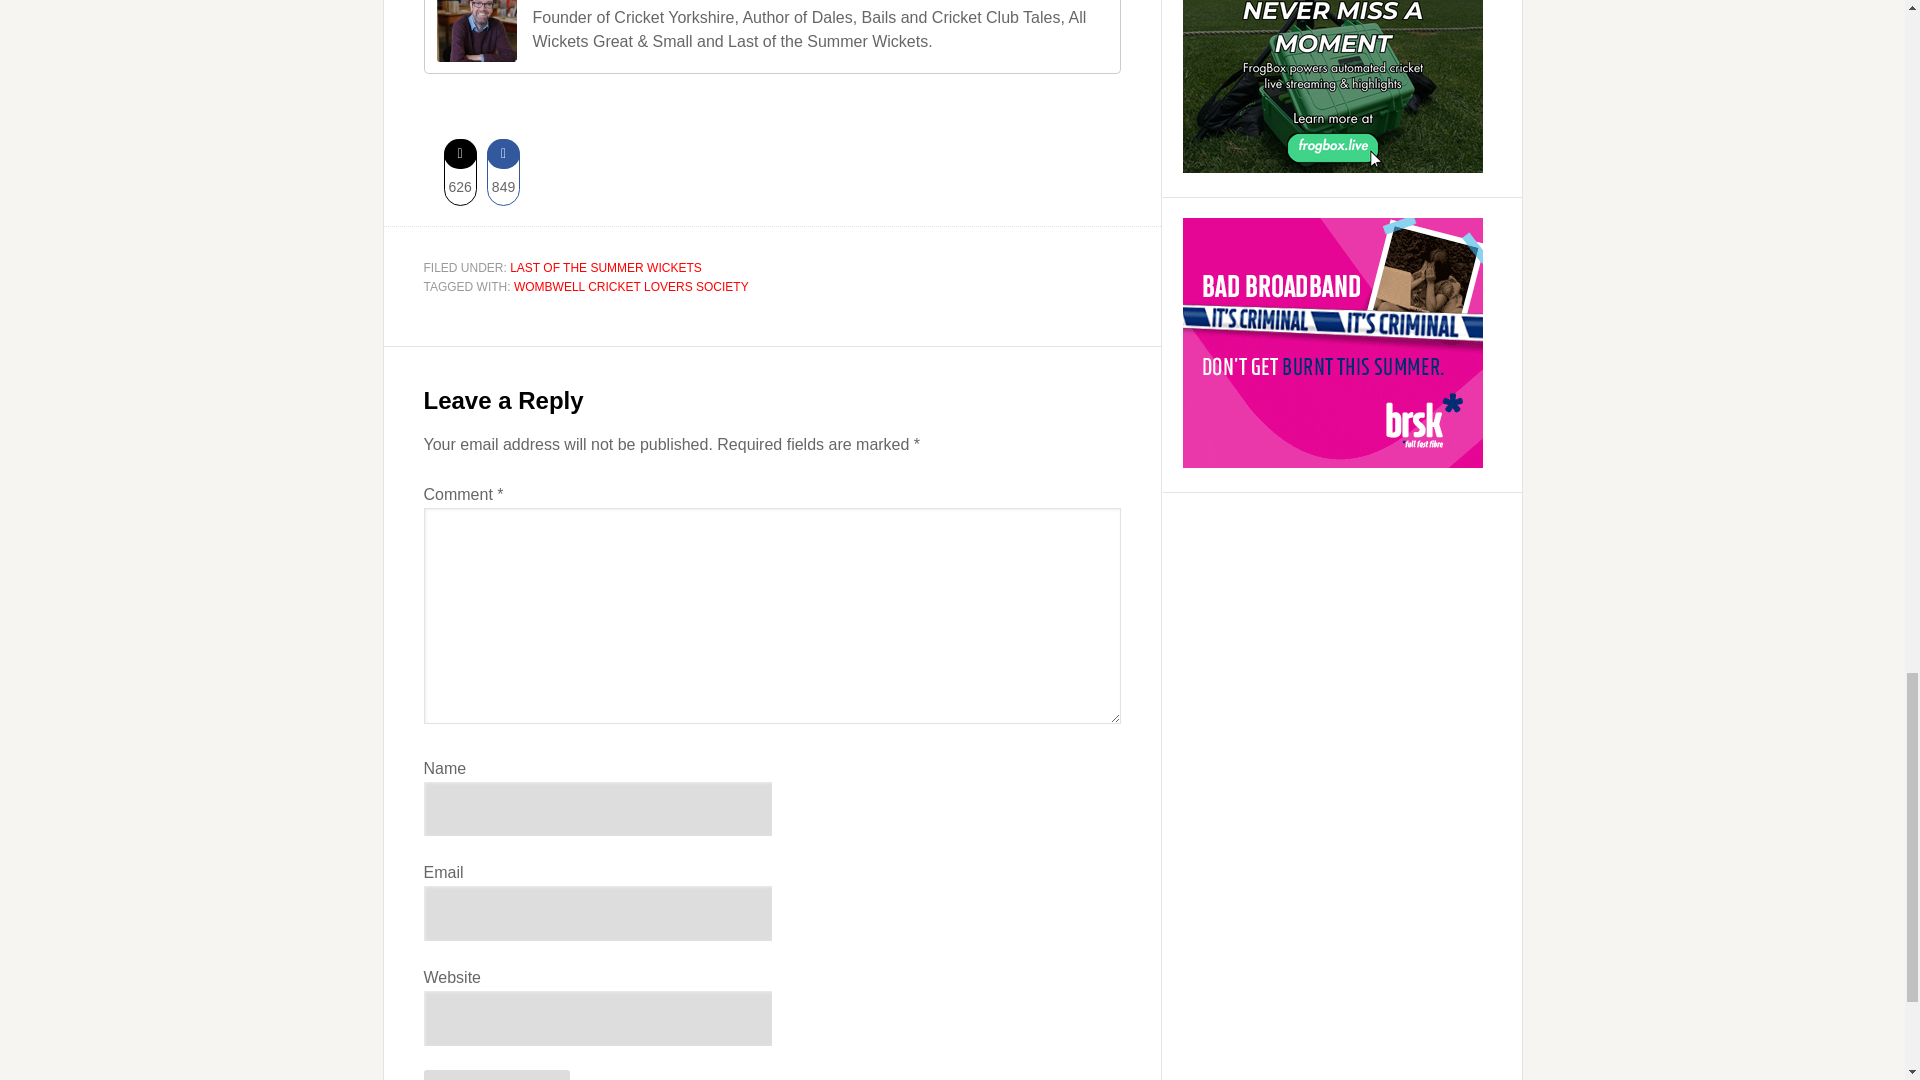 This screenshot has height=1080, width=1920. Describe the element at coordinates (497, 1075) in the screenshot. I see `Post Comment` at that location.